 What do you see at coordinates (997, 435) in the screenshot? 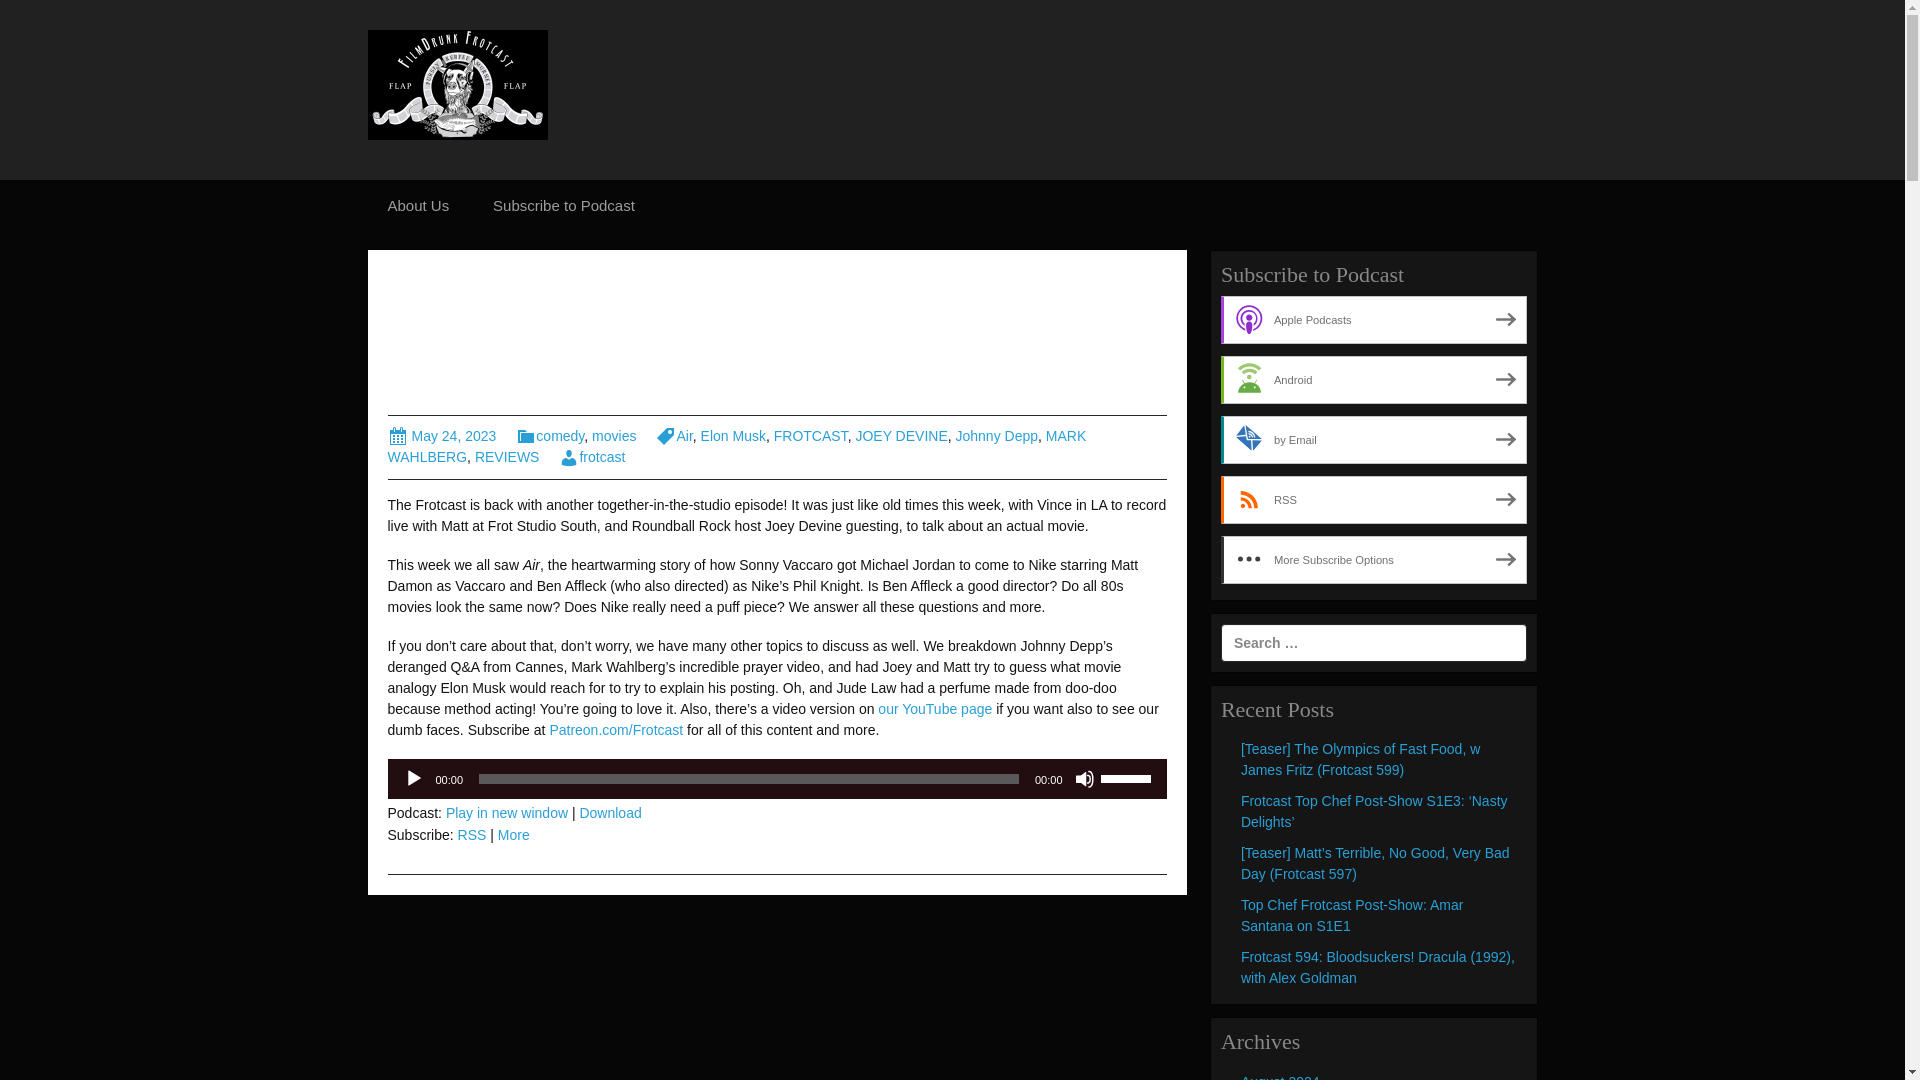
I see `Johnny Depp` at bounding box center [997, 435].